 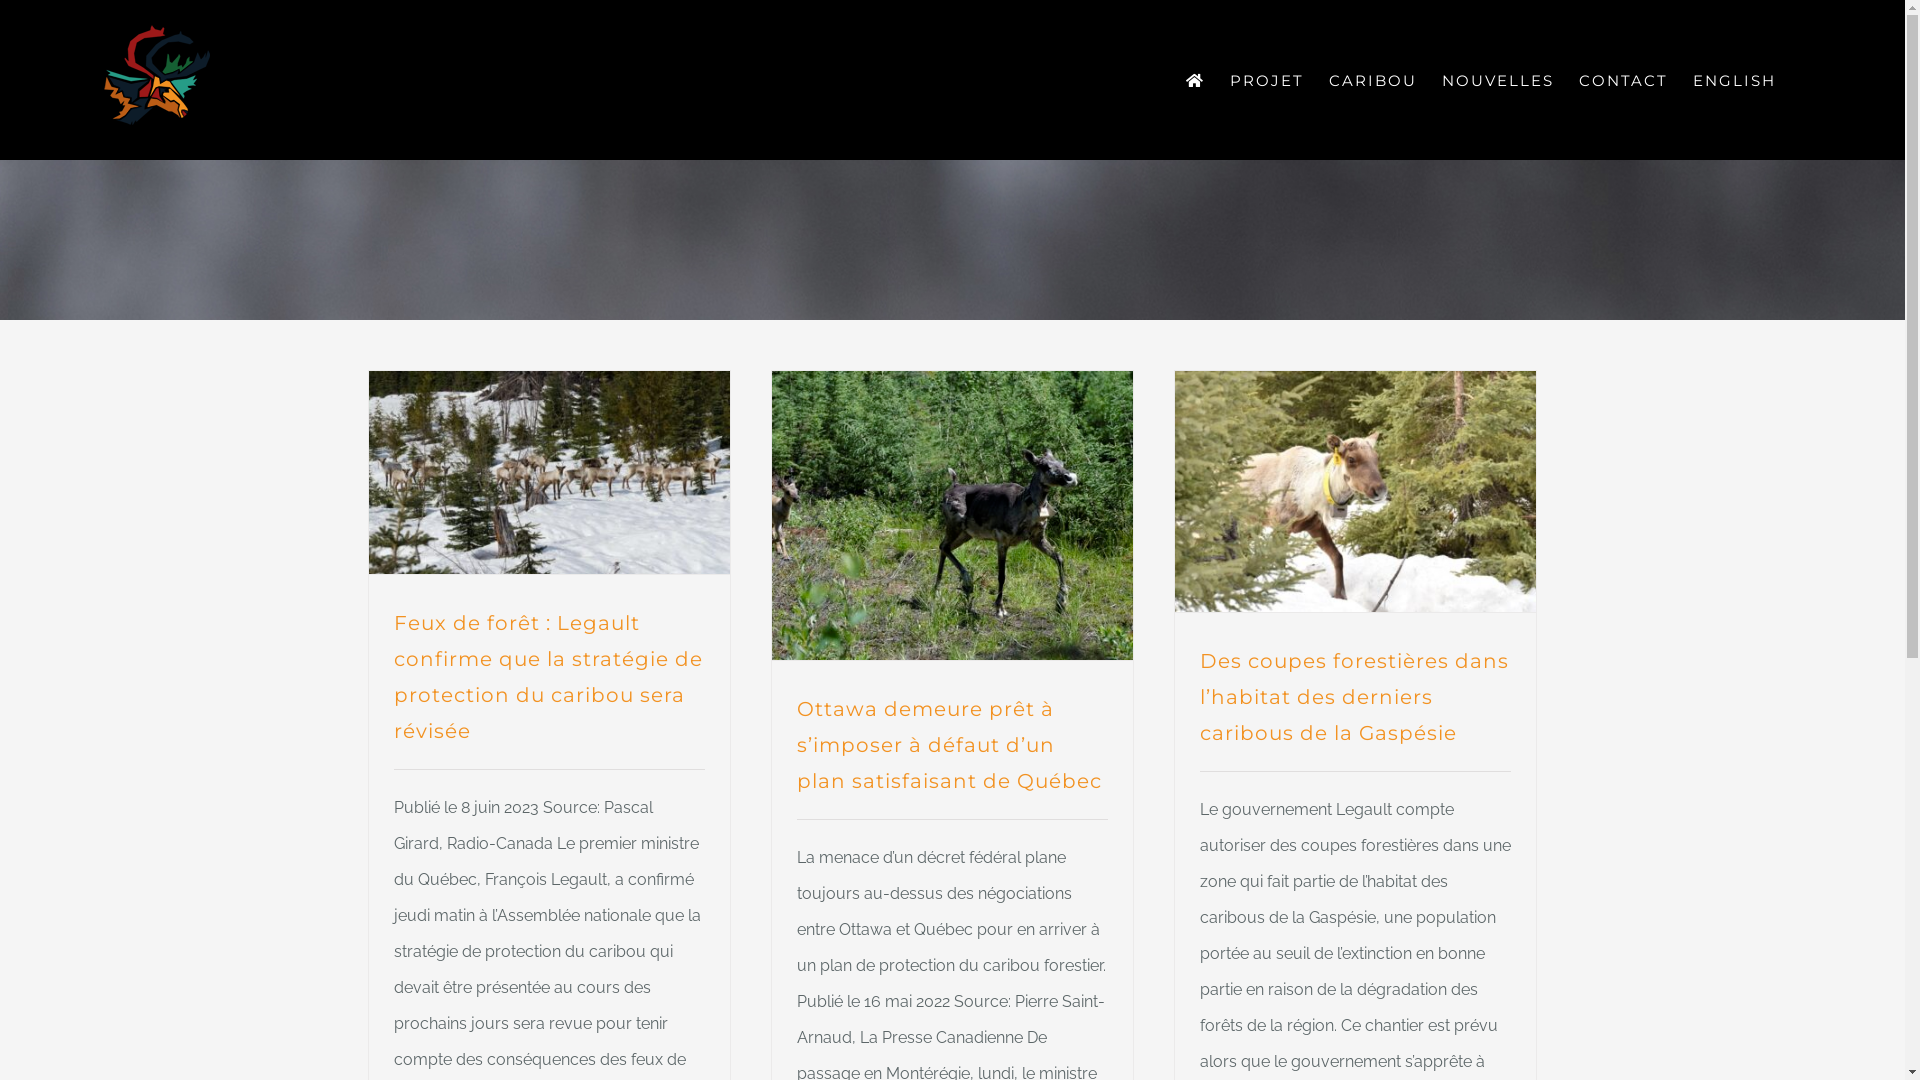 I want to click on CARIBOU, so click(x=1373, y=80).